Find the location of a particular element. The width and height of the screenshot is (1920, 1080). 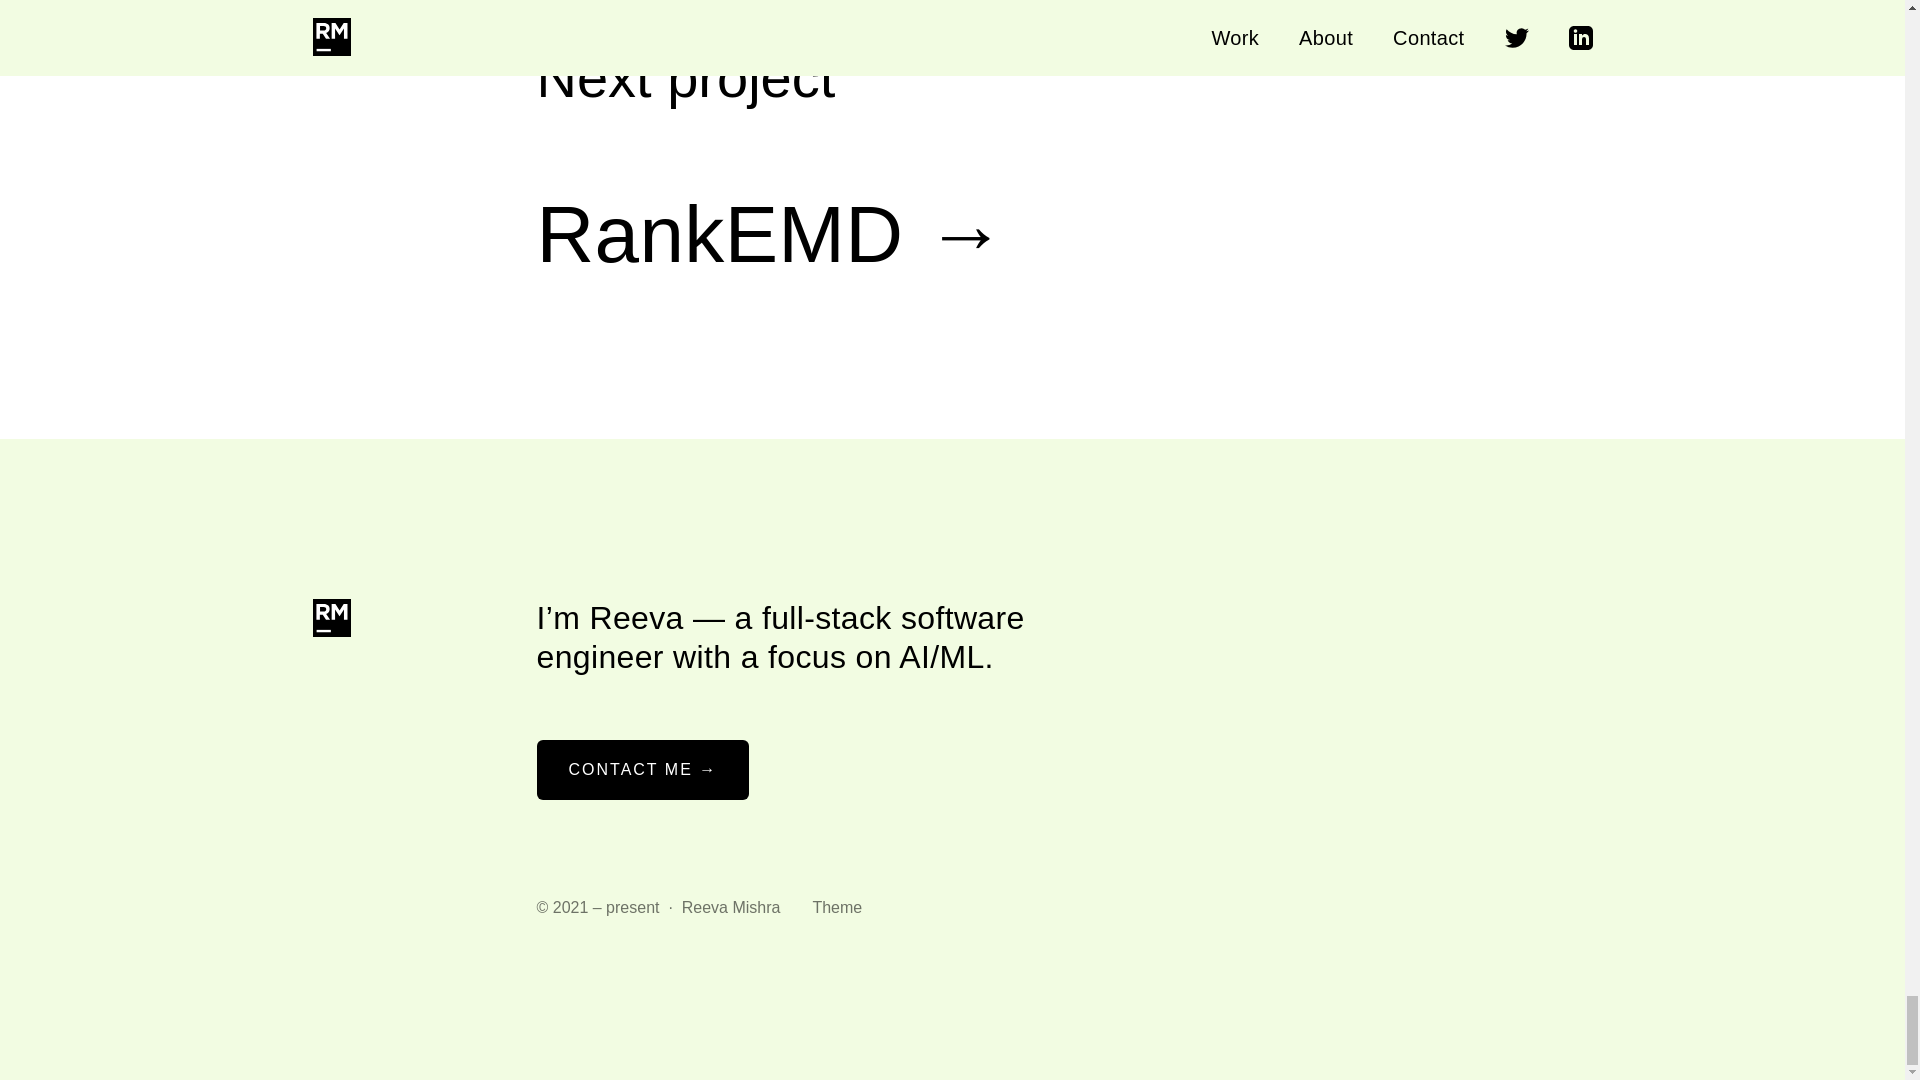

RM-logo-default is located at coordinates (329, 619).